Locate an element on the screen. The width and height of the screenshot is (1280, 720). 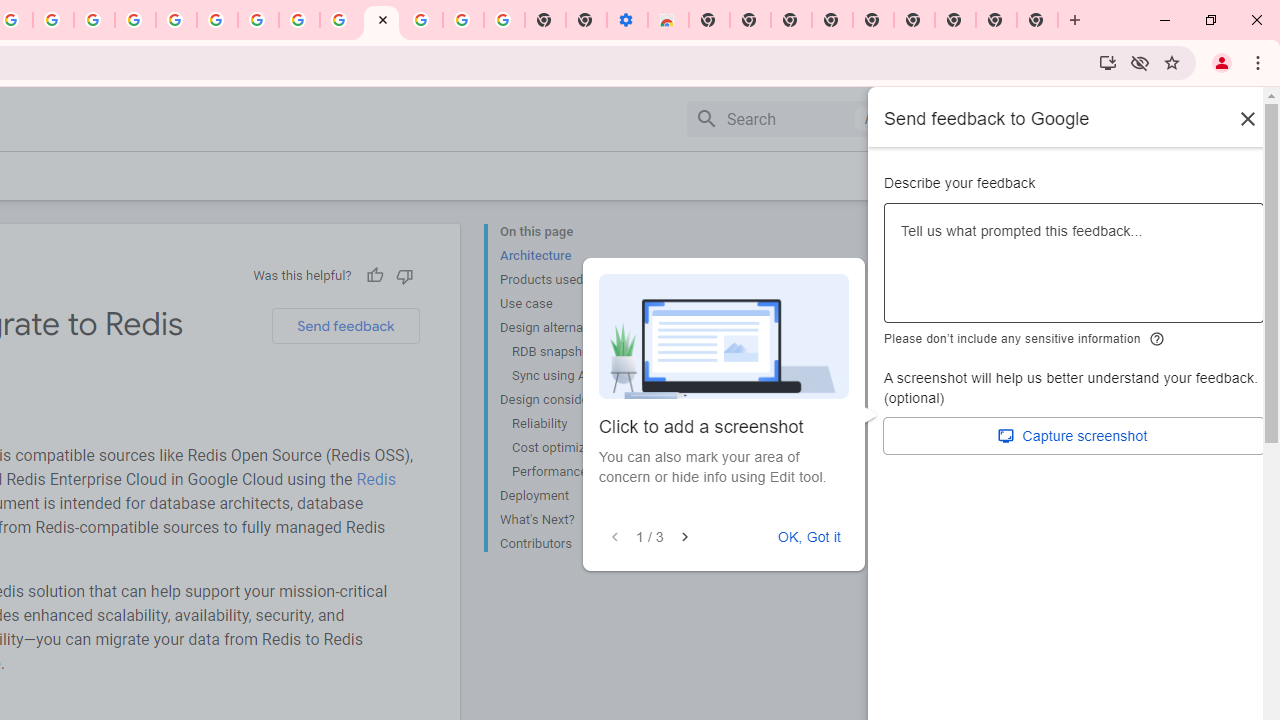
Support is located at coordinates (1000, 119).